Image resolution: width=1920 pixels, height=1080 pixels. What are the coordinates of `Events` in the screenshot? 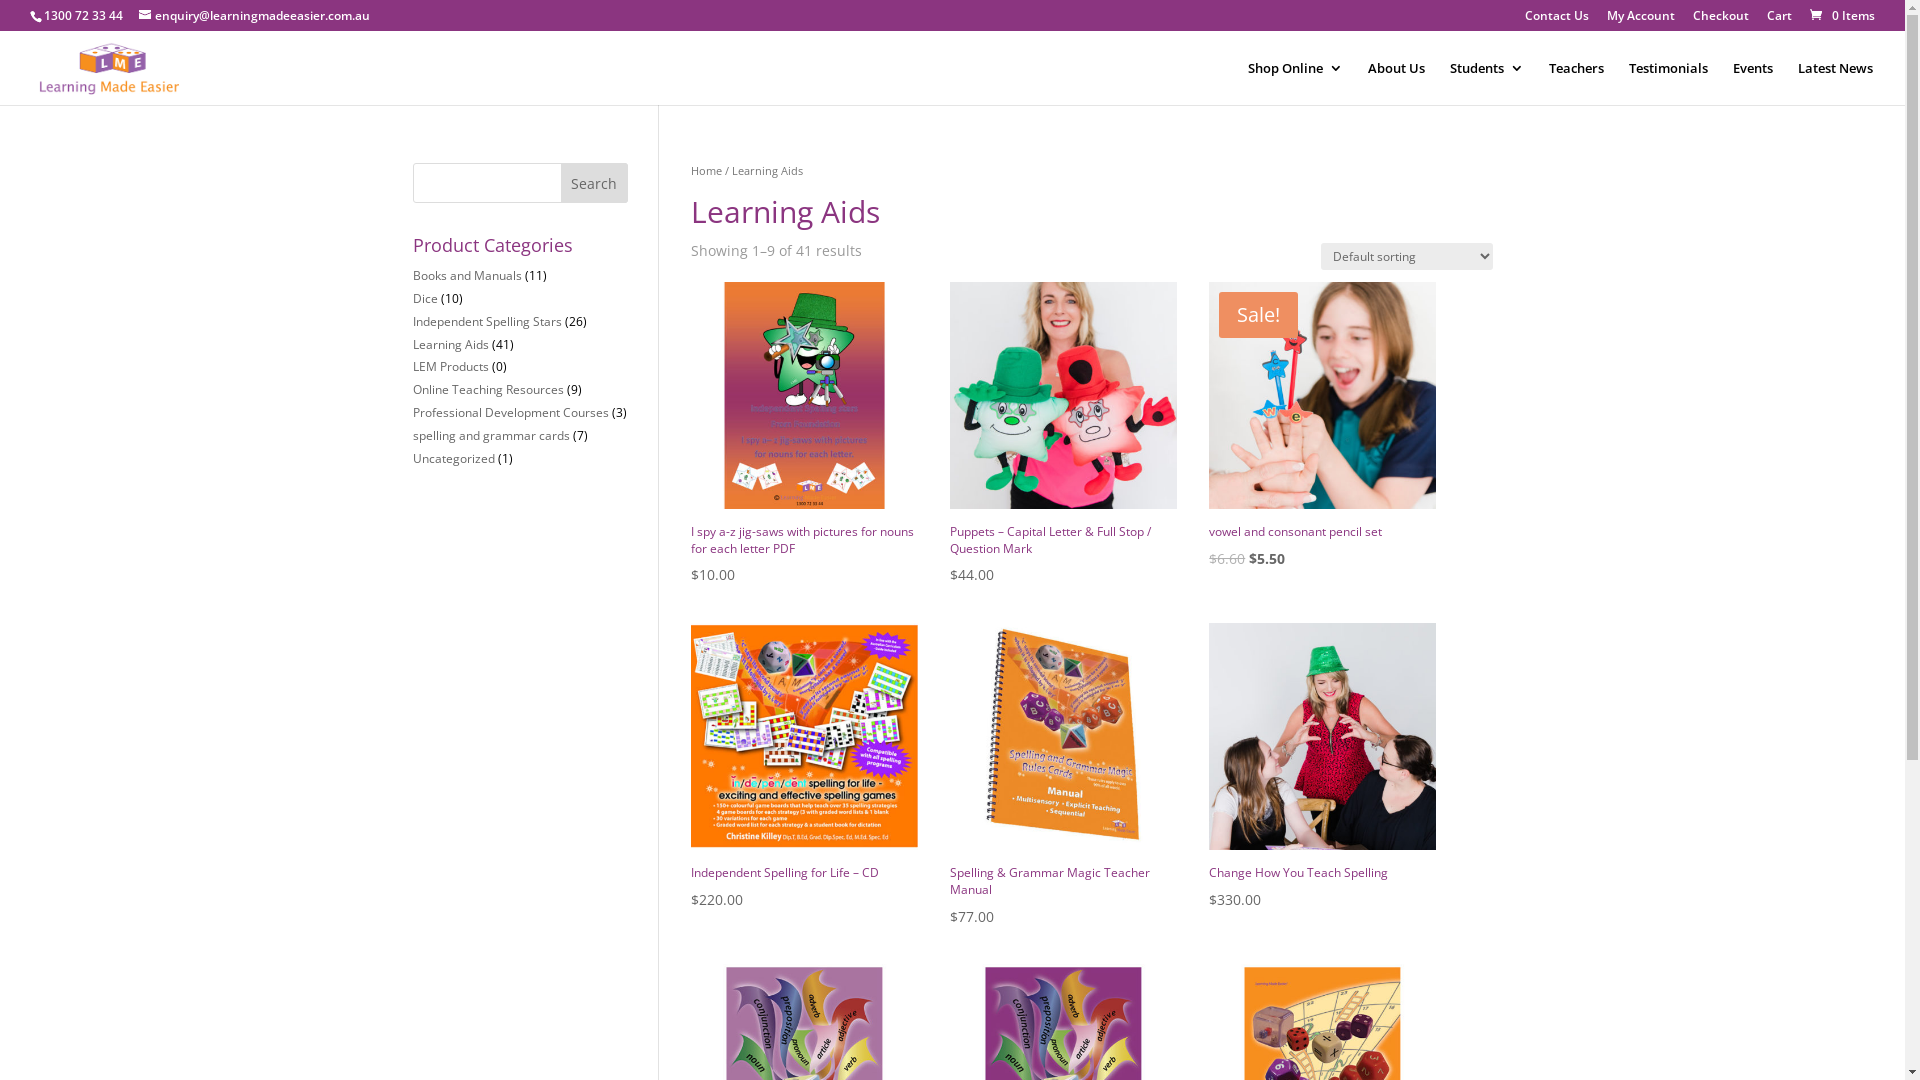 It's located at (1753, 83).